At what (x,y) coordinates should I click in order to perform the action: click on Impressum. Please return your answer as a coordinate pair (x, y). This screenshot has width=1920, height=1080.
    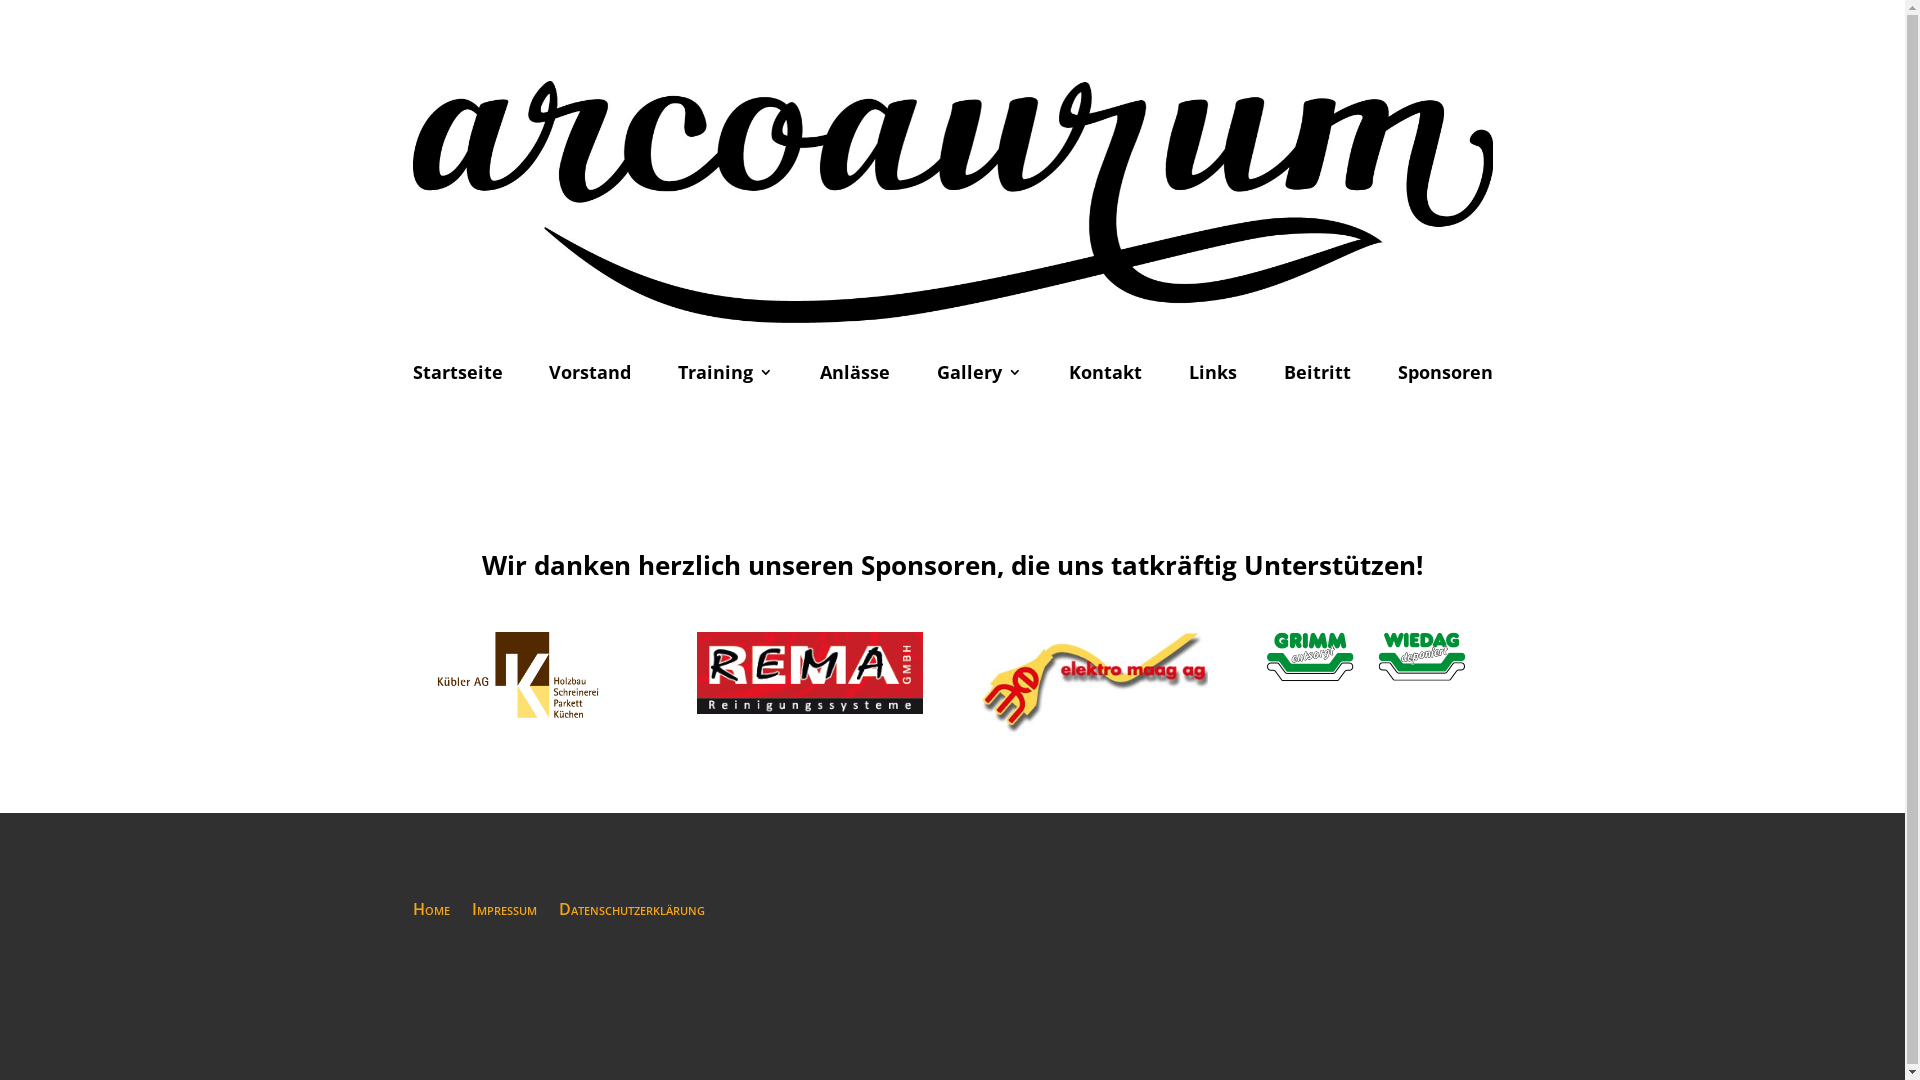
    Looking at the image, I should click on (504, 913).